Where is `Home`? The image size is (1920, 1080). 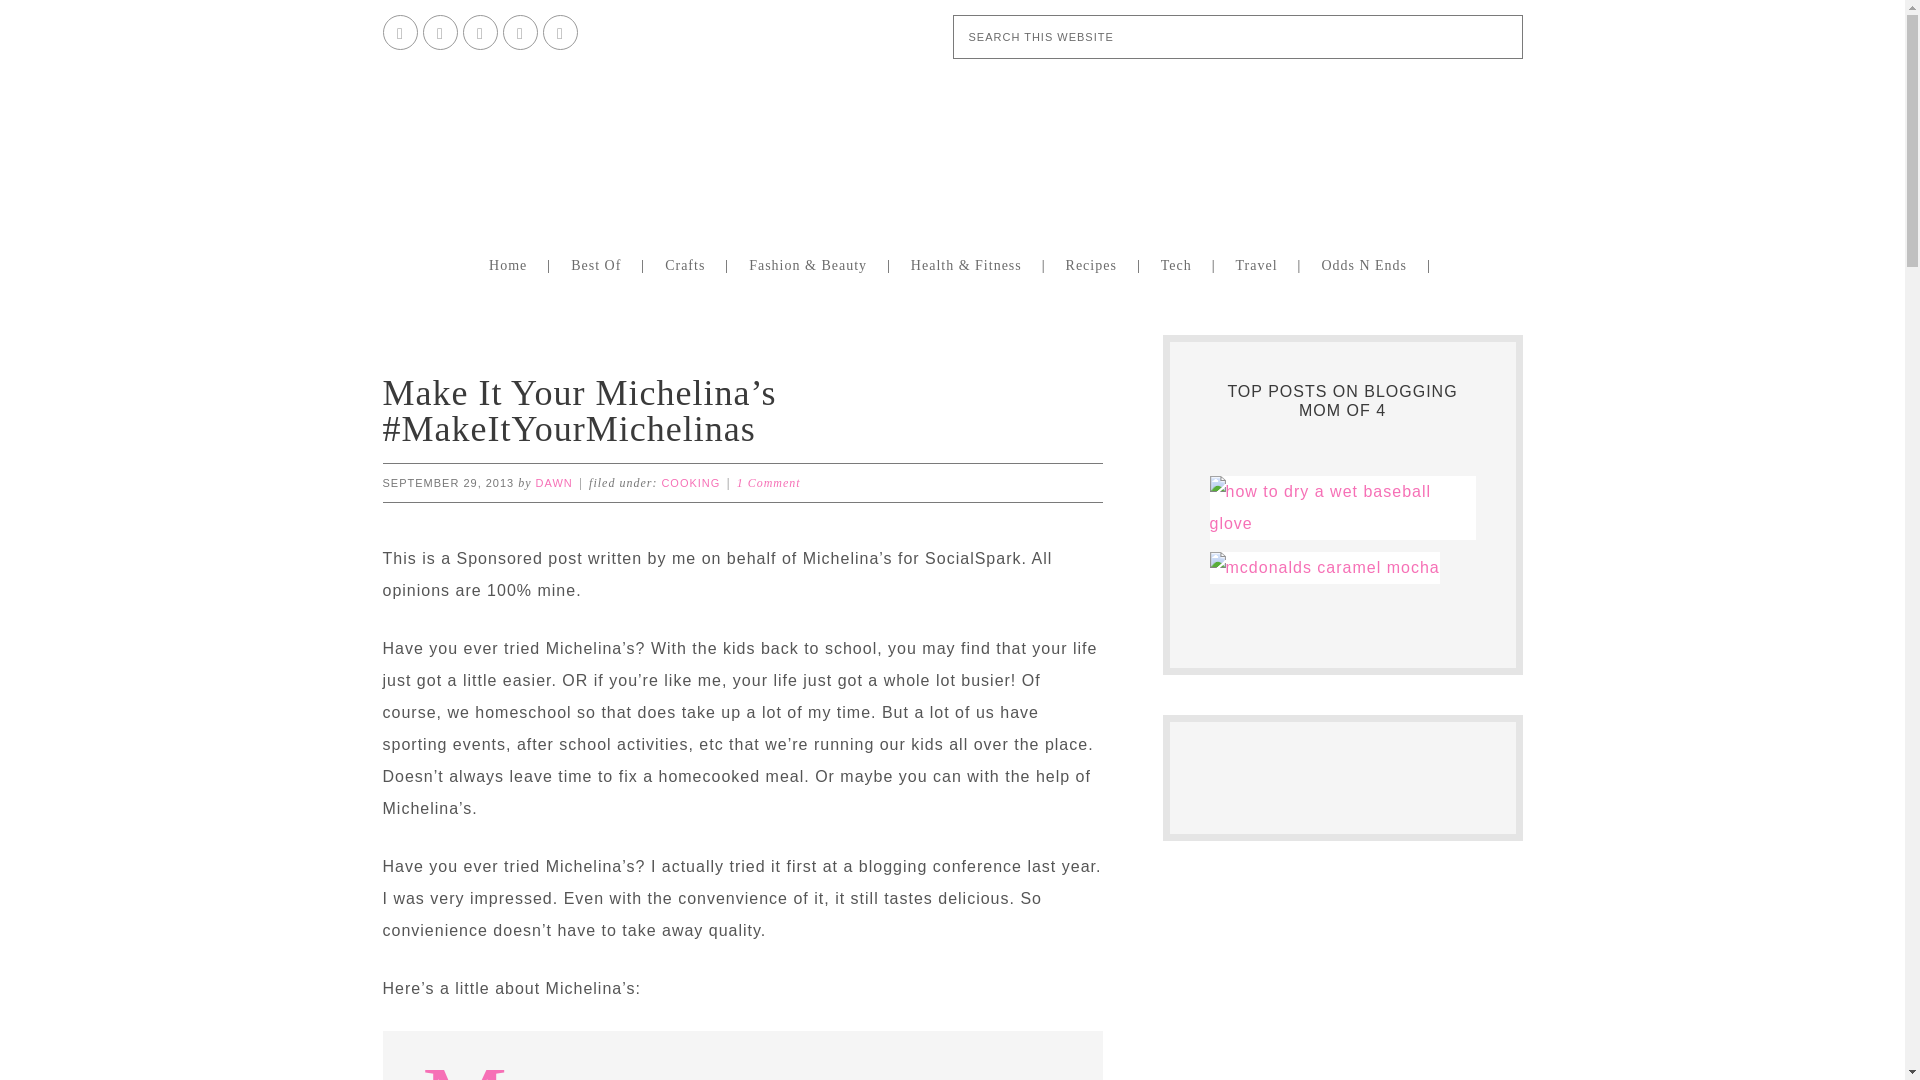 Home is located at coordinates (512, 264).